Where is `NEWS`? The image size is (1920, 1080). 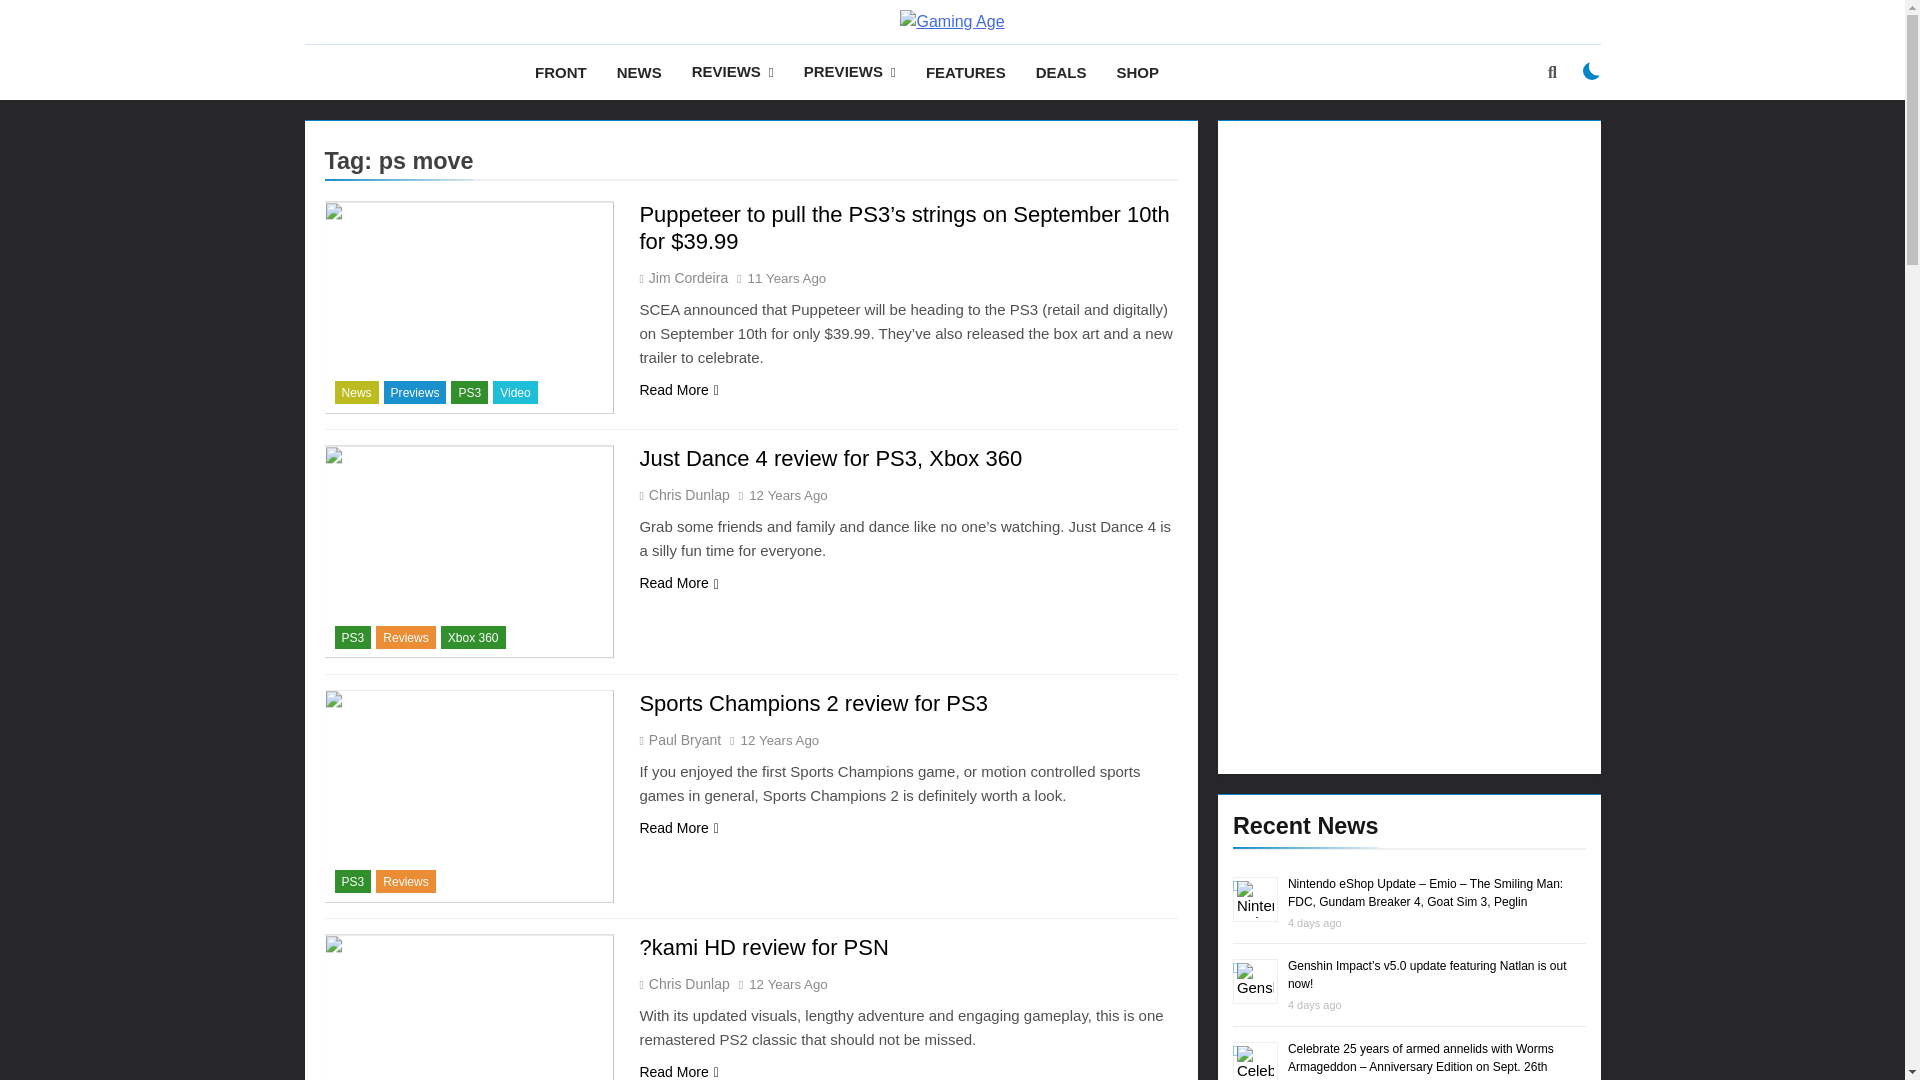 NEWS is located at coordinates (640, 73).